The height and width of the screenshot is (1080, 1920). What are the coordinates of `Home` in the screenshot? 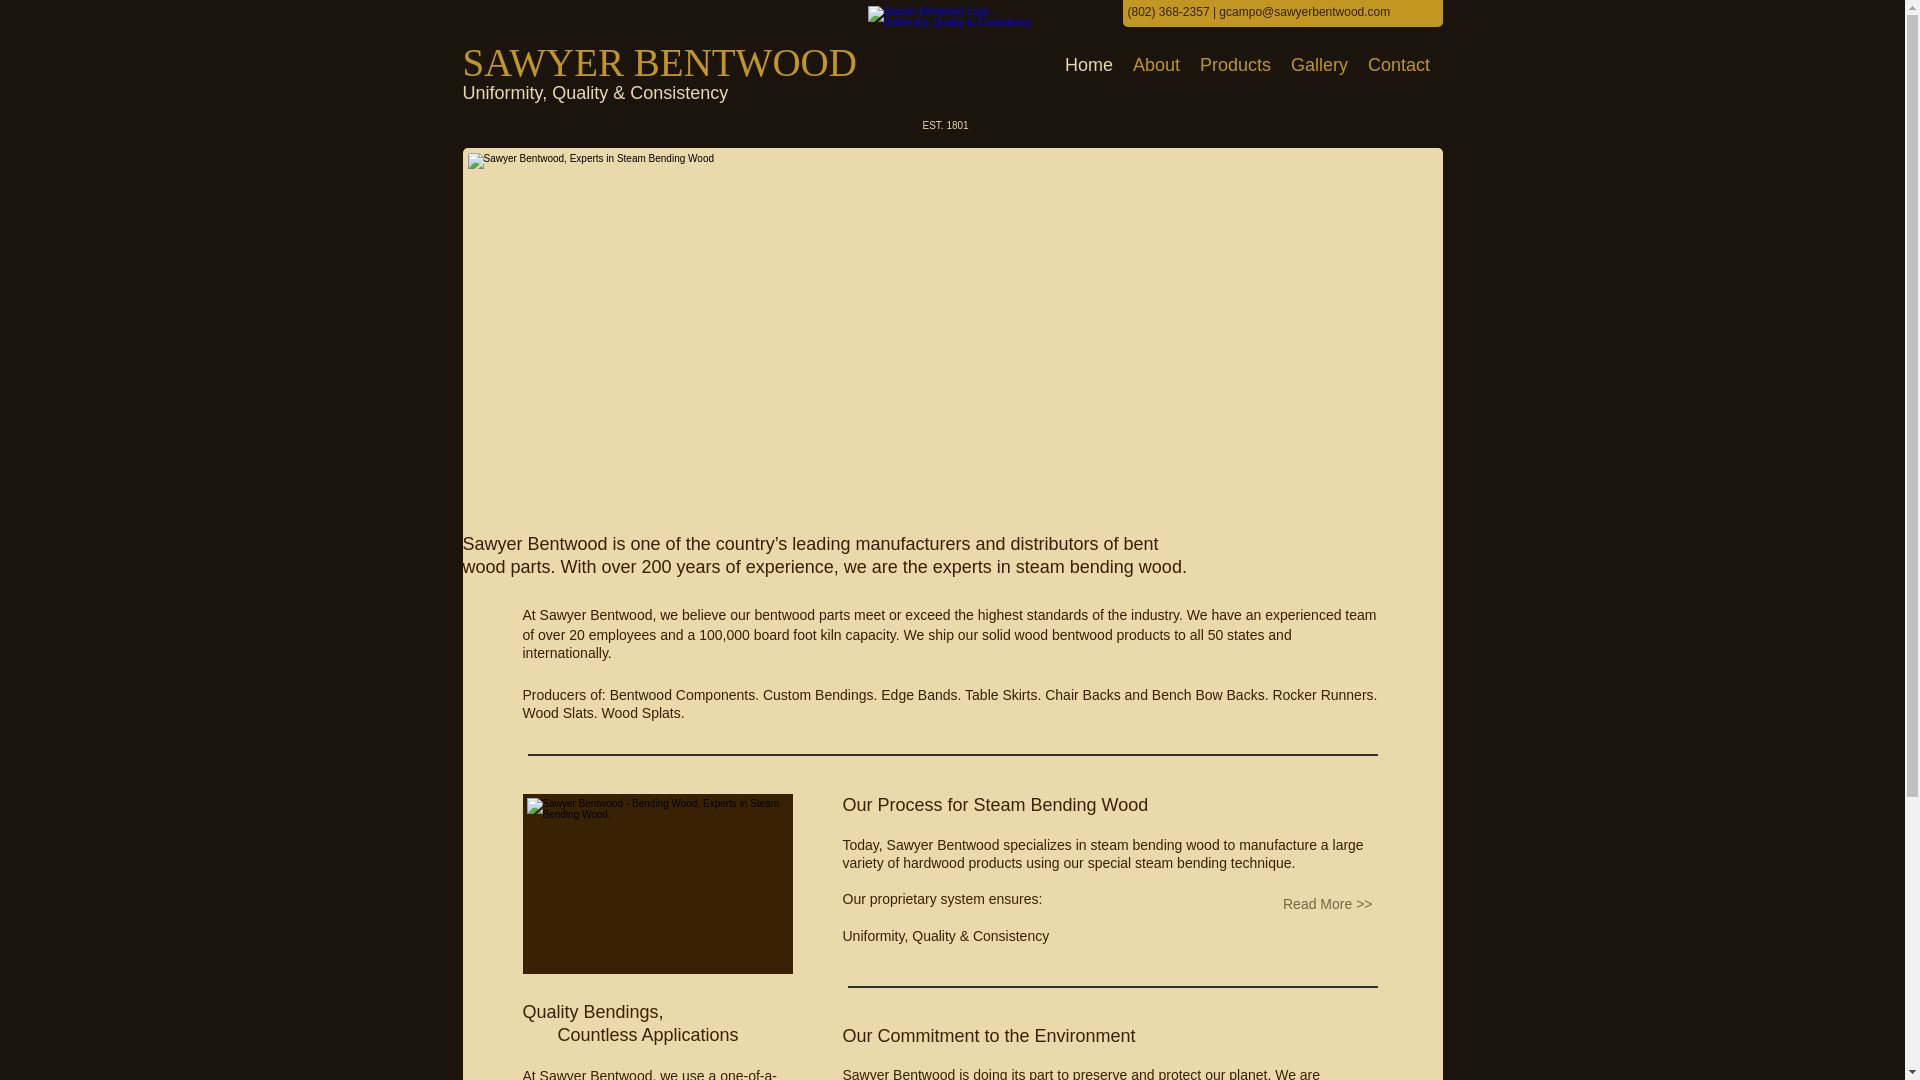 It's located at (1088, 65).